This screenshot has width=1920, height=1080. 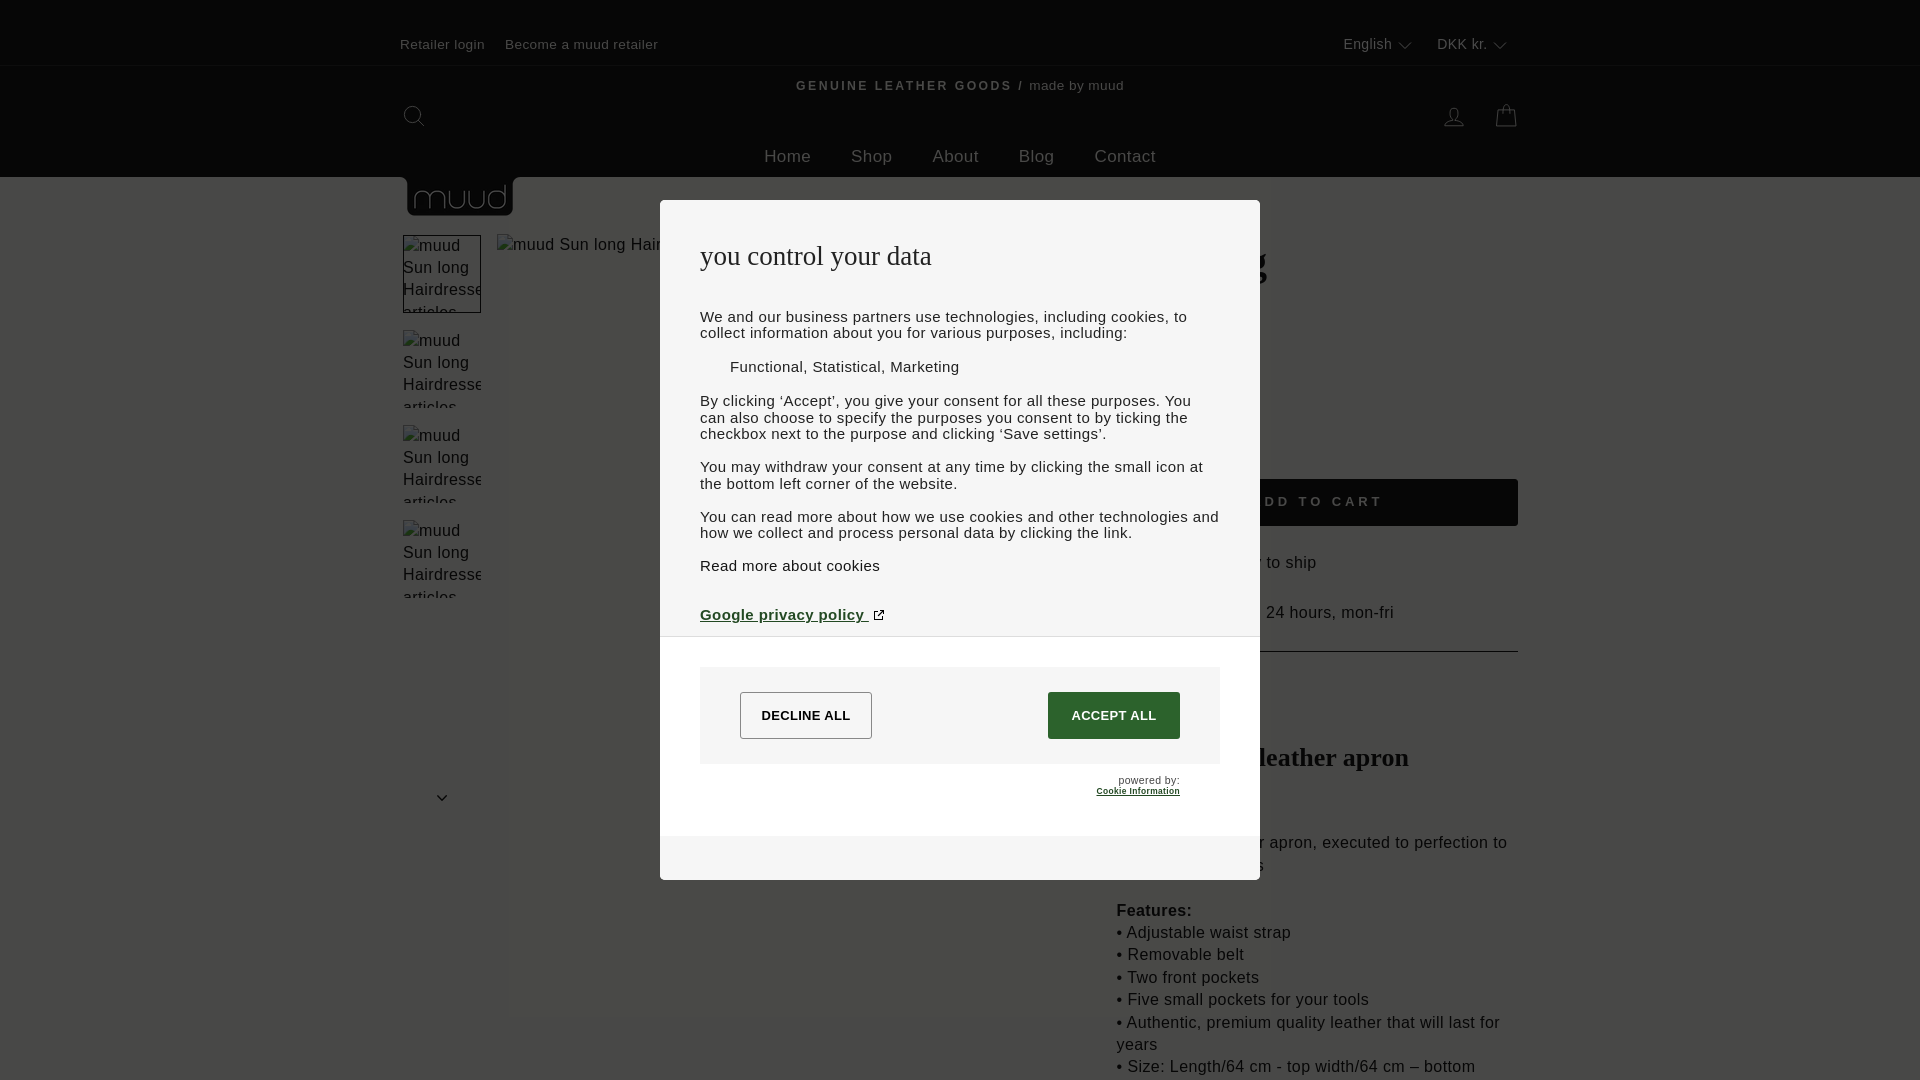 What do you see at coordinates (960, 565) in the screenshot?
I see `Read more about cookies` at bounding box center [960, 565].